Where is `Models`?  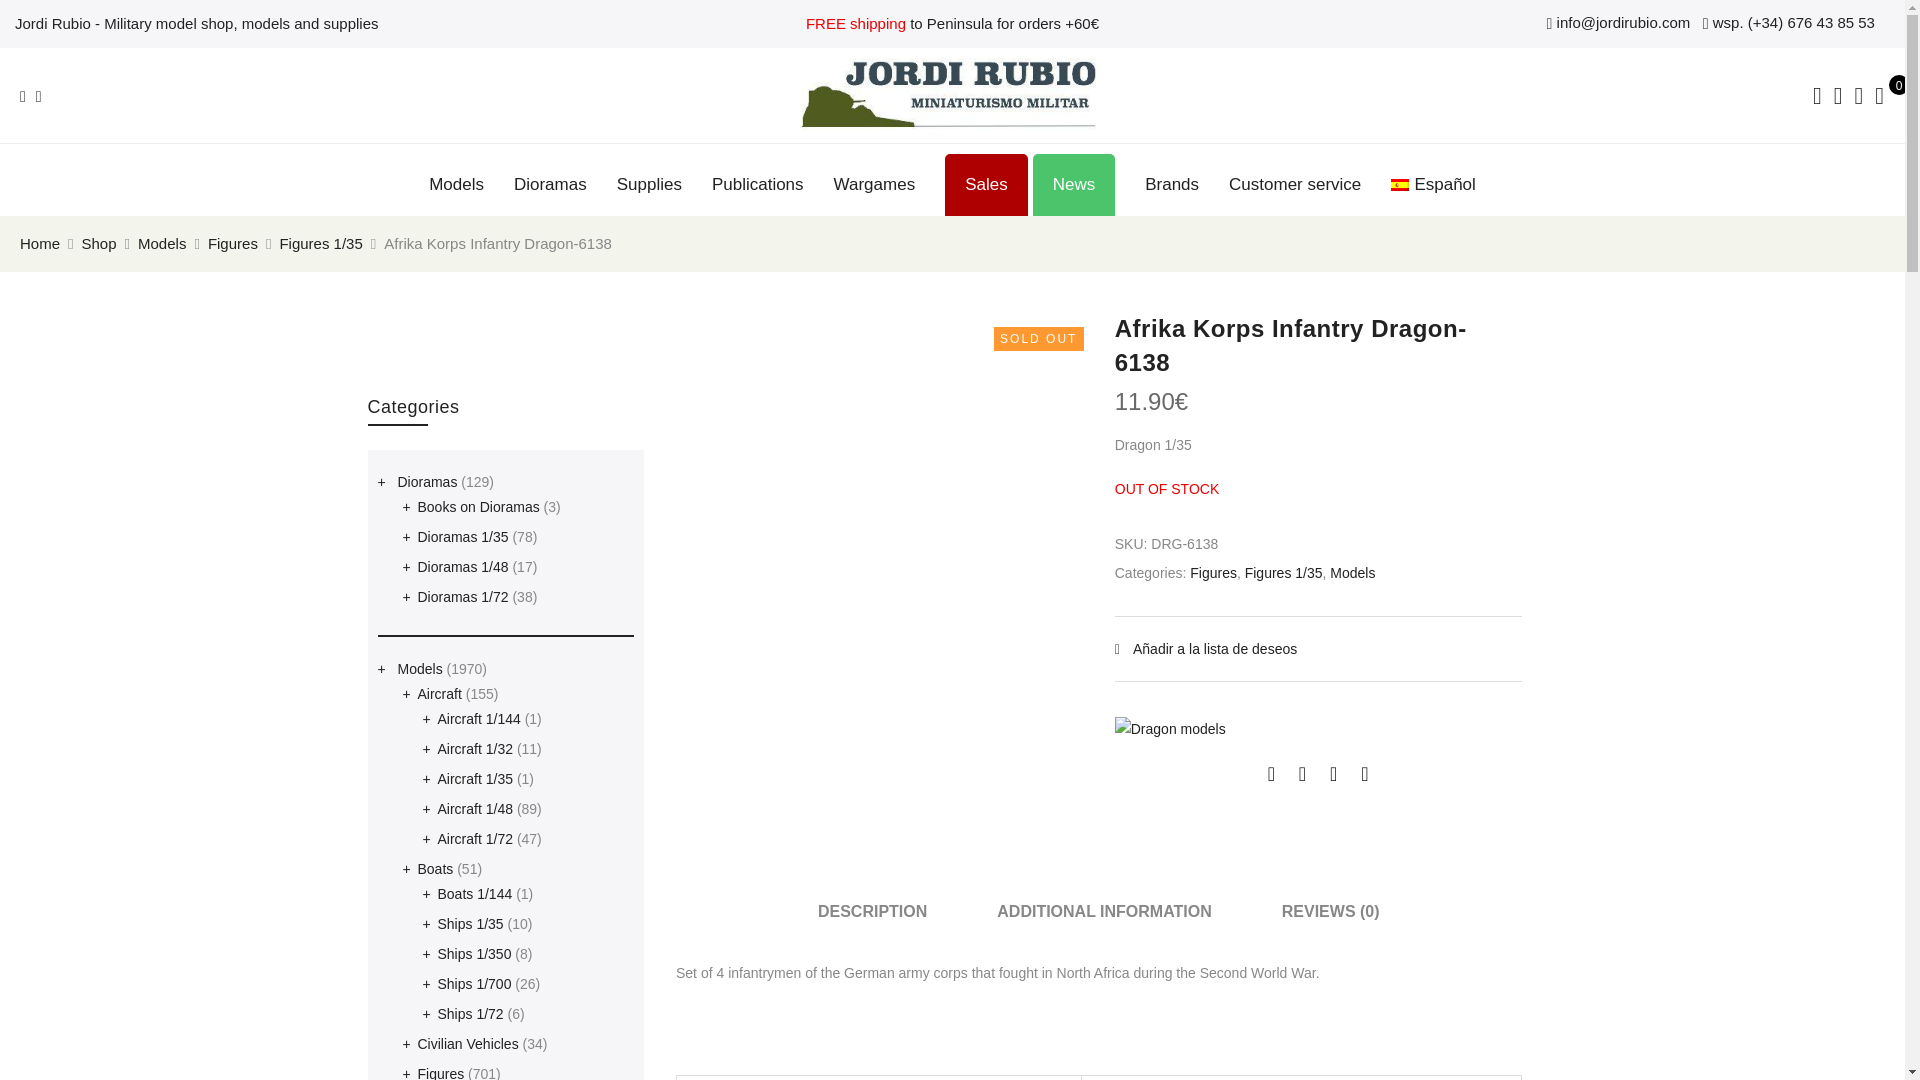 Models is located at coordinates (456, 184).